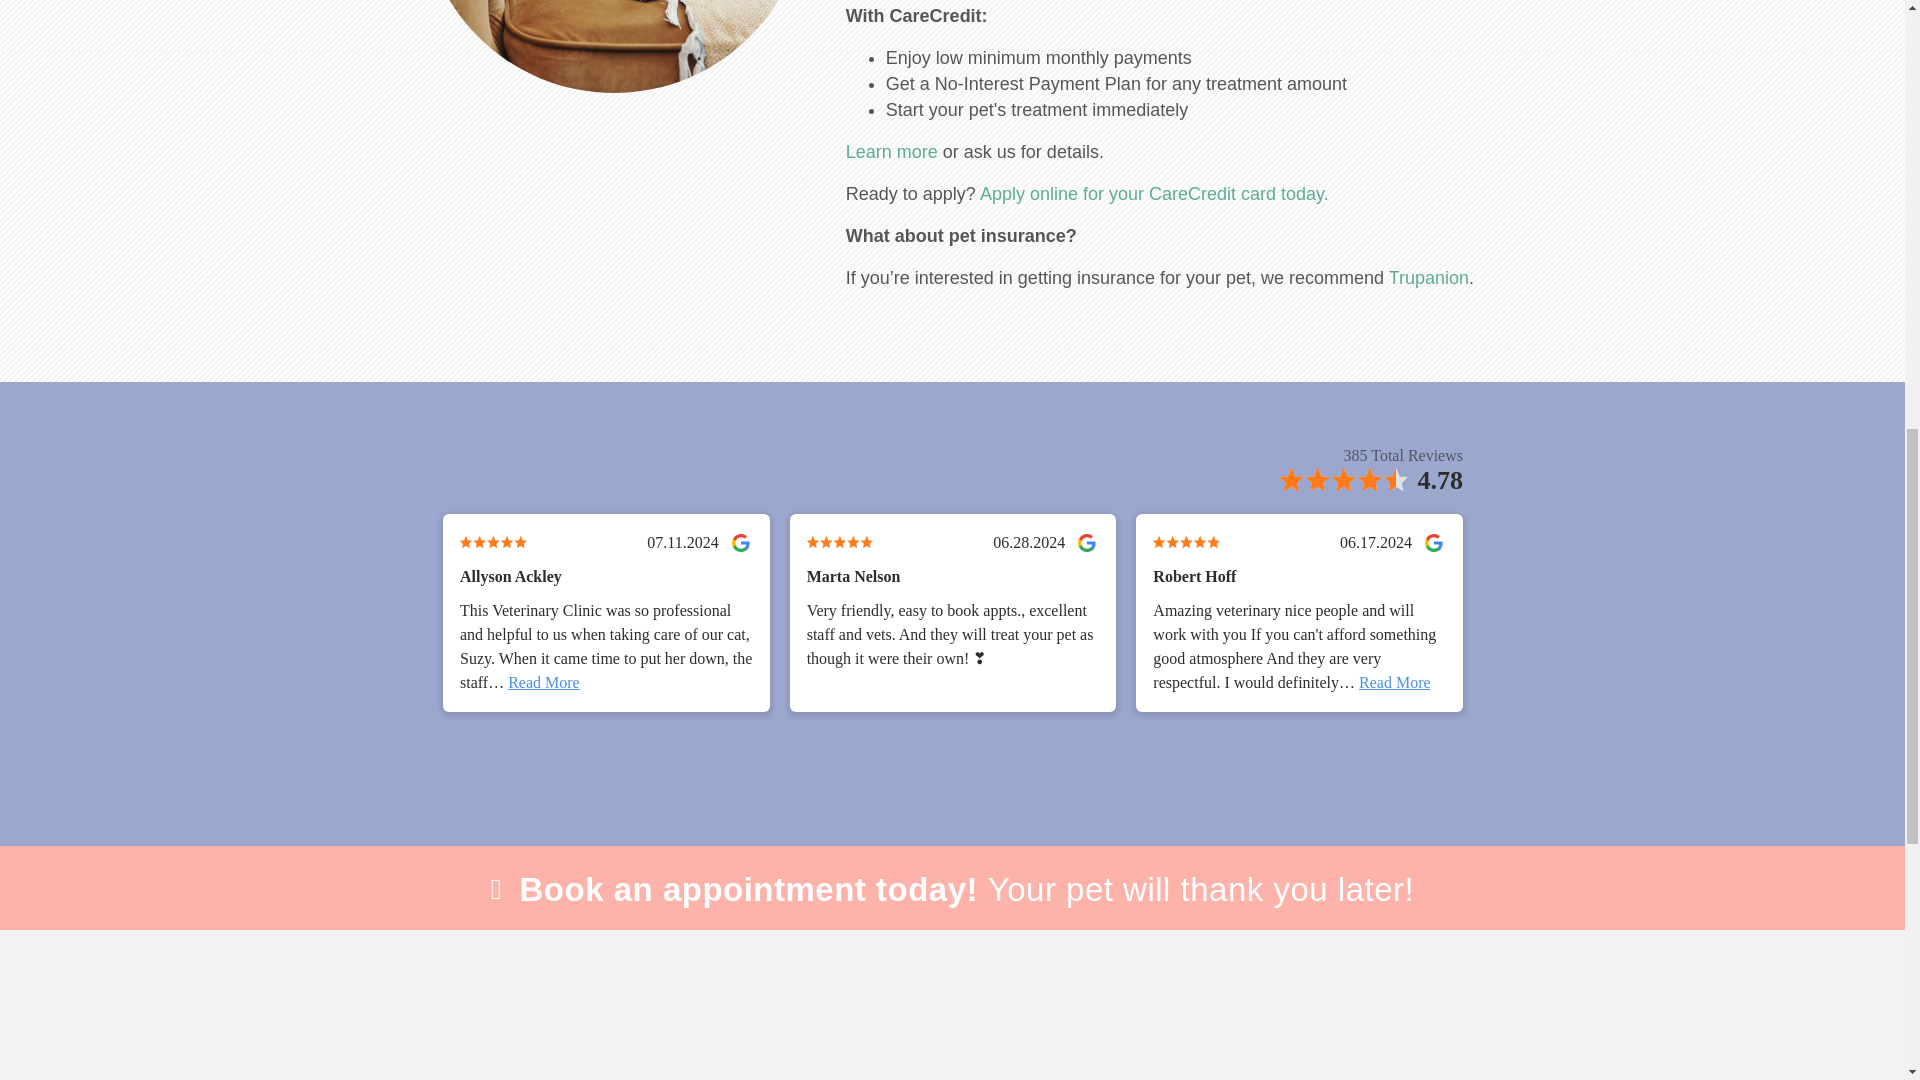  Describe the element at coordinates (1154, 194) in the screenshot. I see `Apply online for your CareCredit card today.` at that location.